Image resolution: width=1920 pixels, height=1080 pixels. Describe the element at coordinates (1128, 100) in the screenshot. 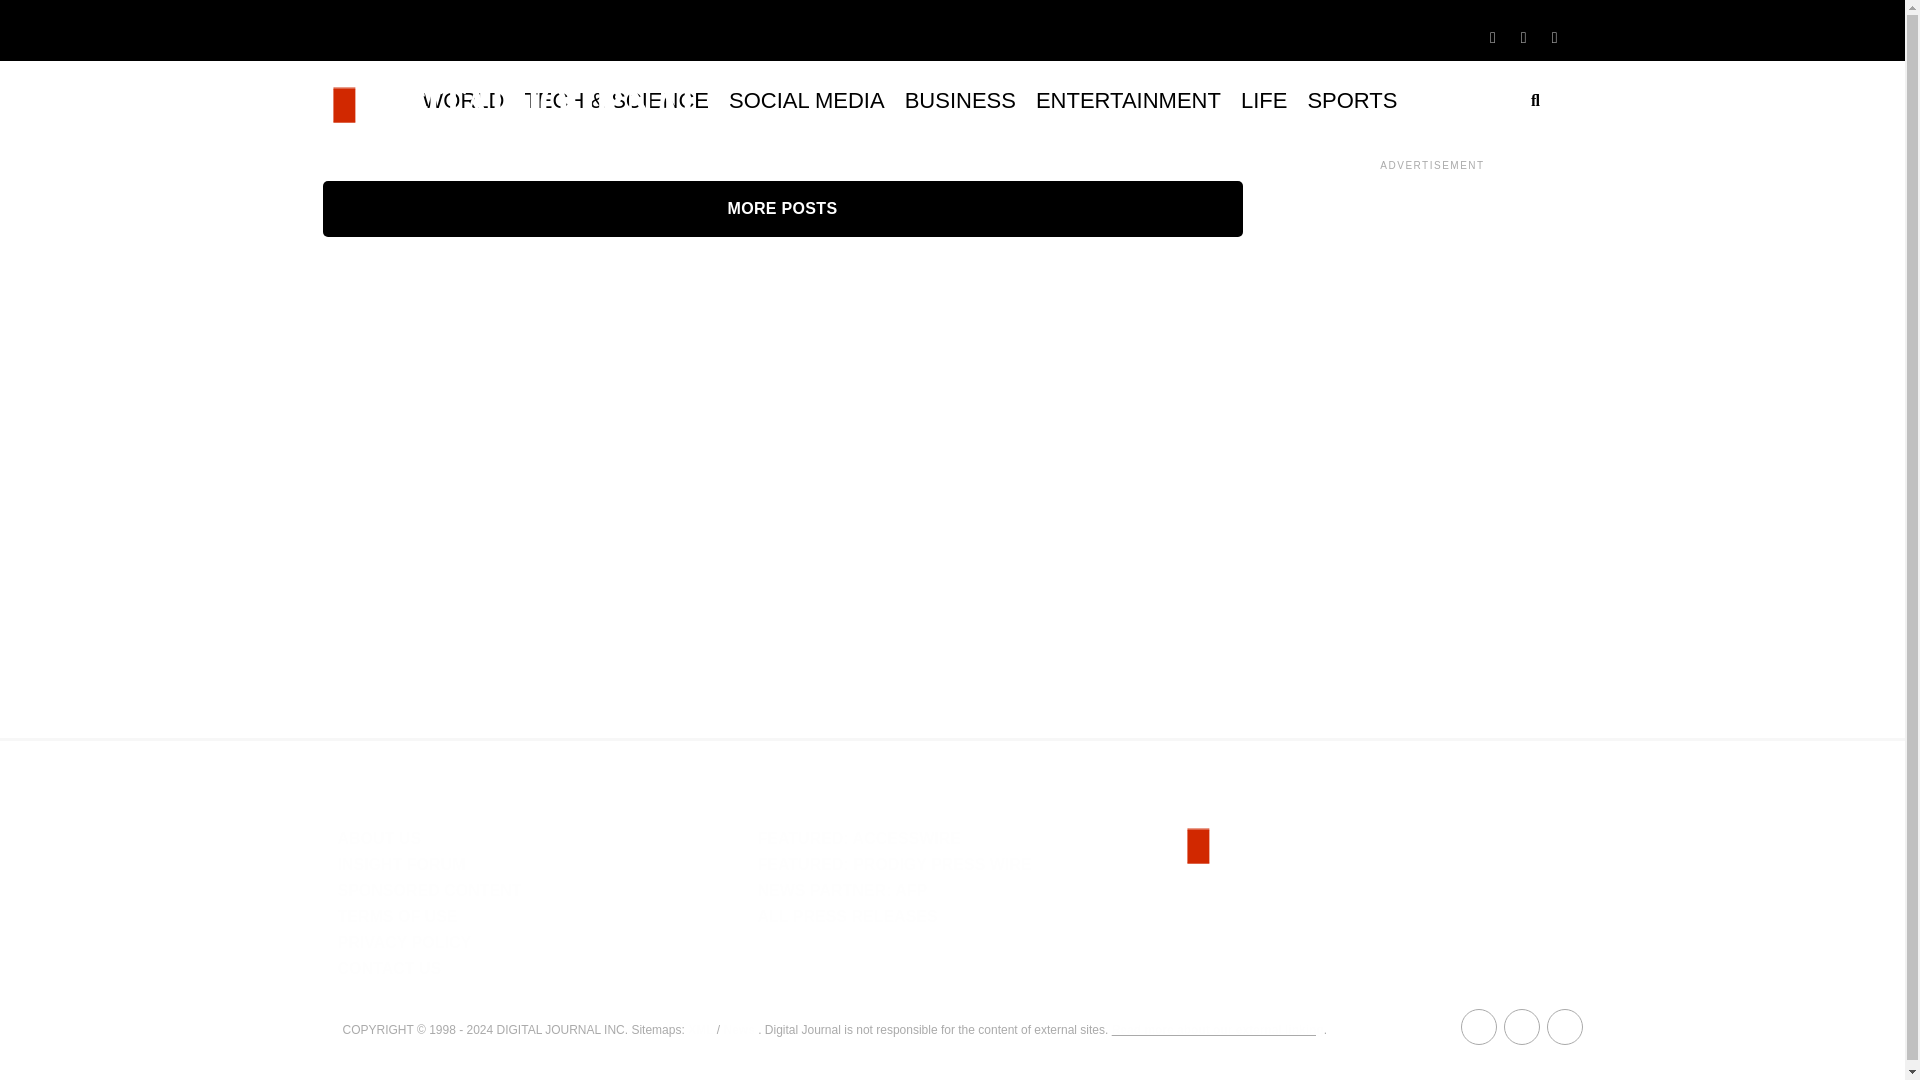

I see `ENTERTAINMENT` at that location.